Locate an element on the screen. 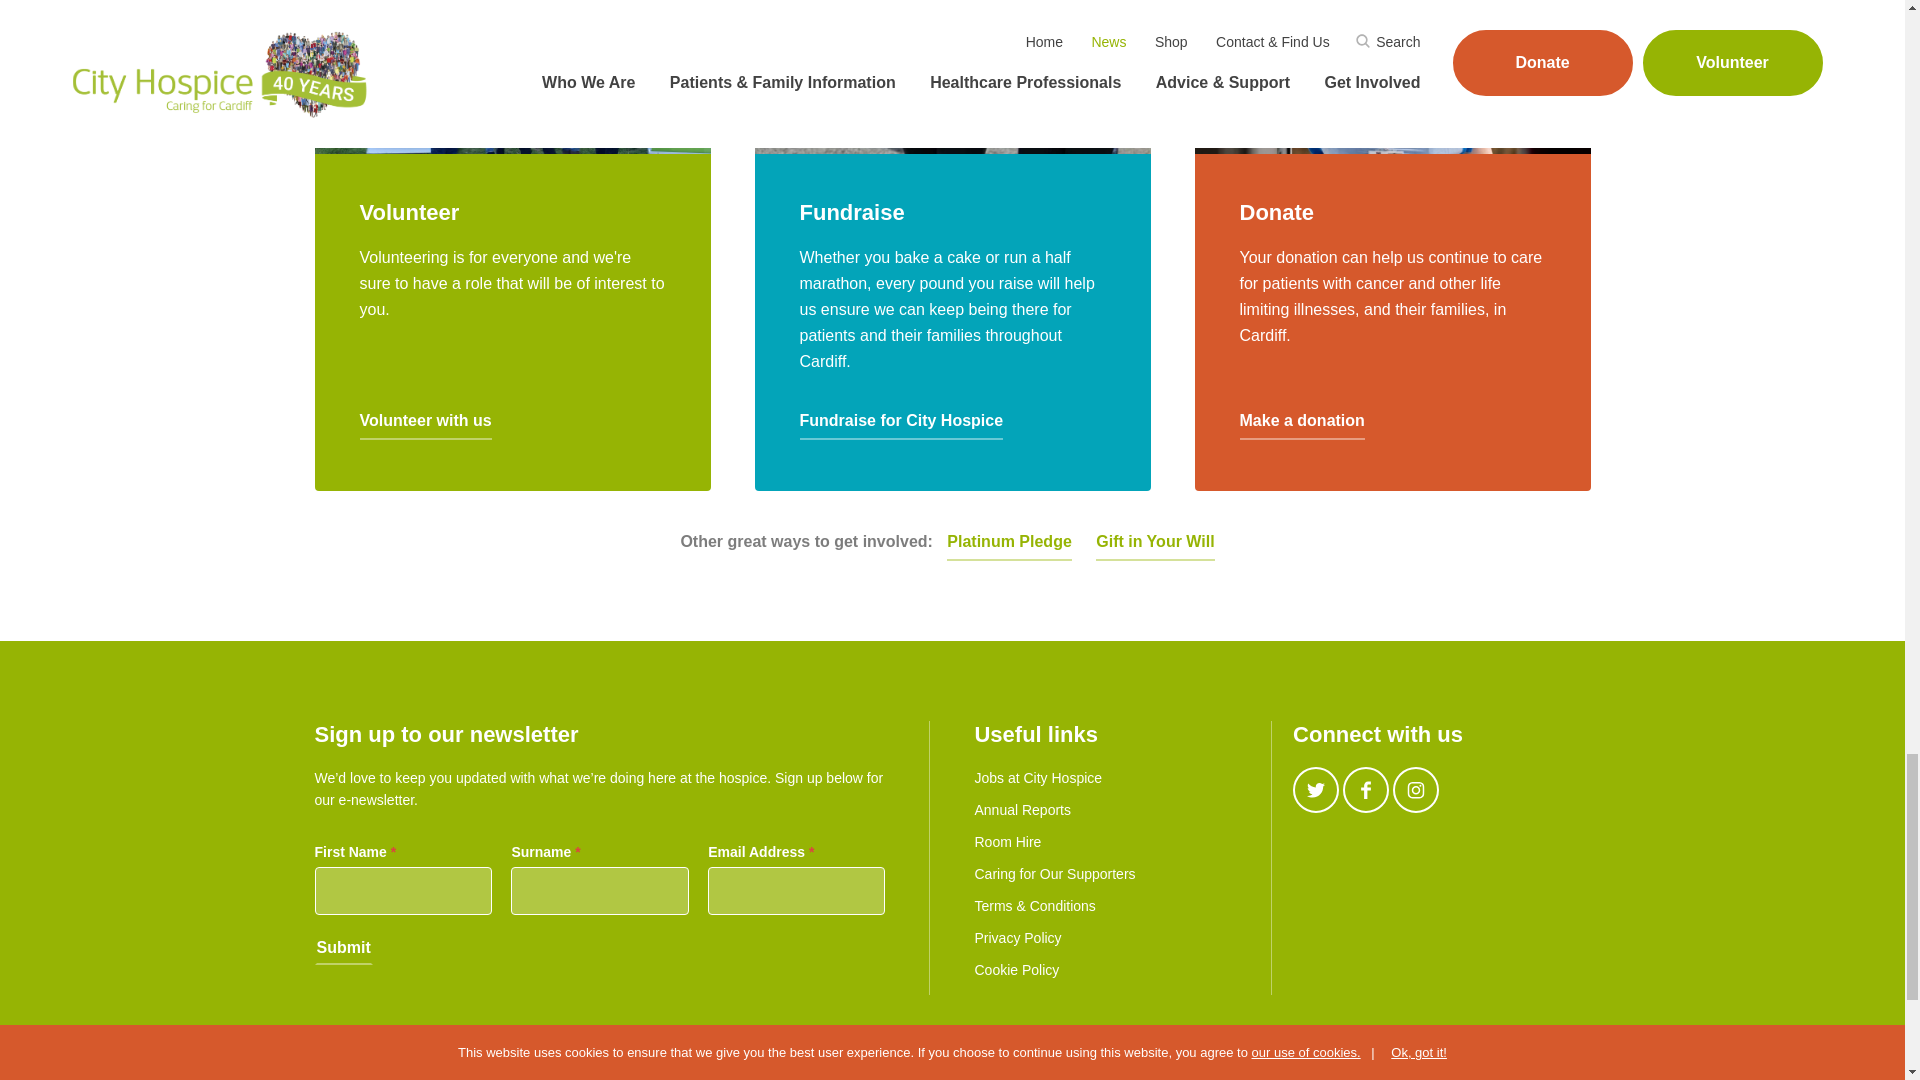 This screenshot has height=1080, width=1920. Fundraise for City Hospice is located at coordinates (902, 424).